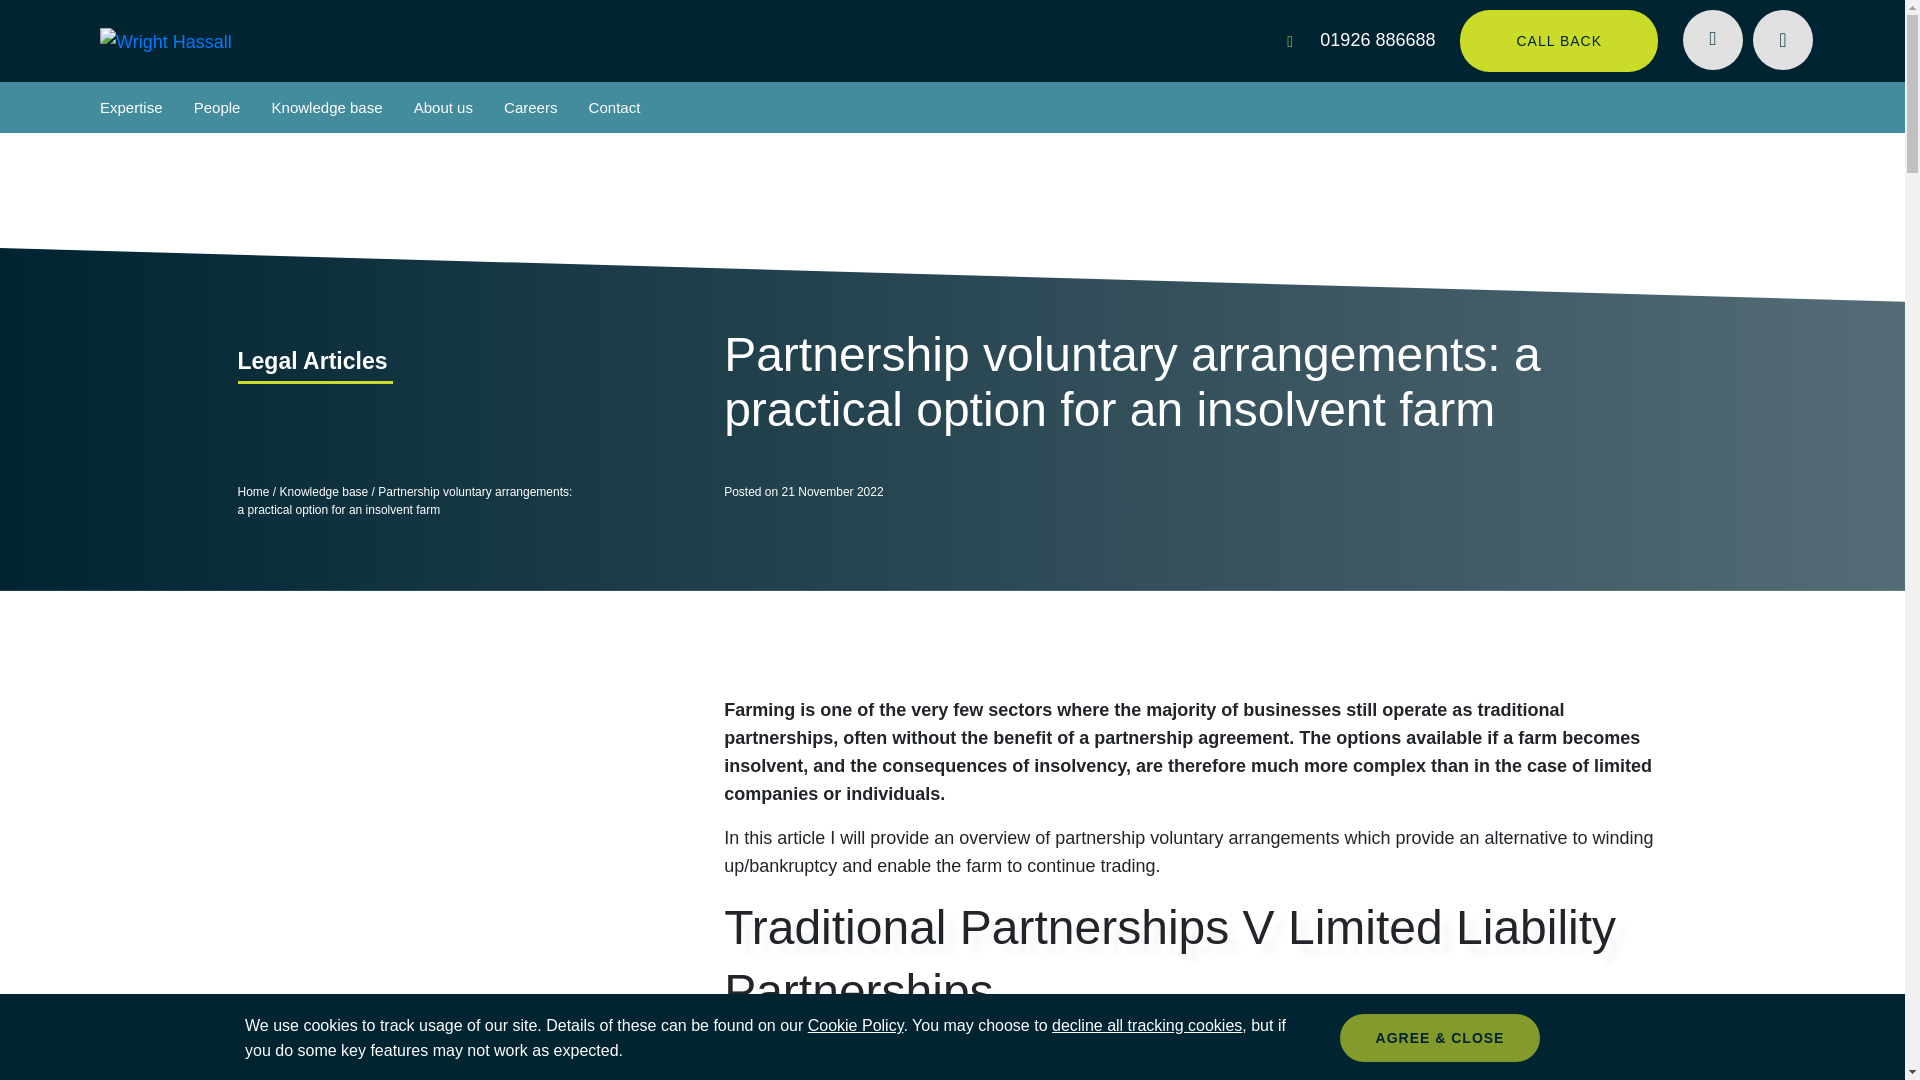  I want to click on Privacy policy, so click(856, 1025).